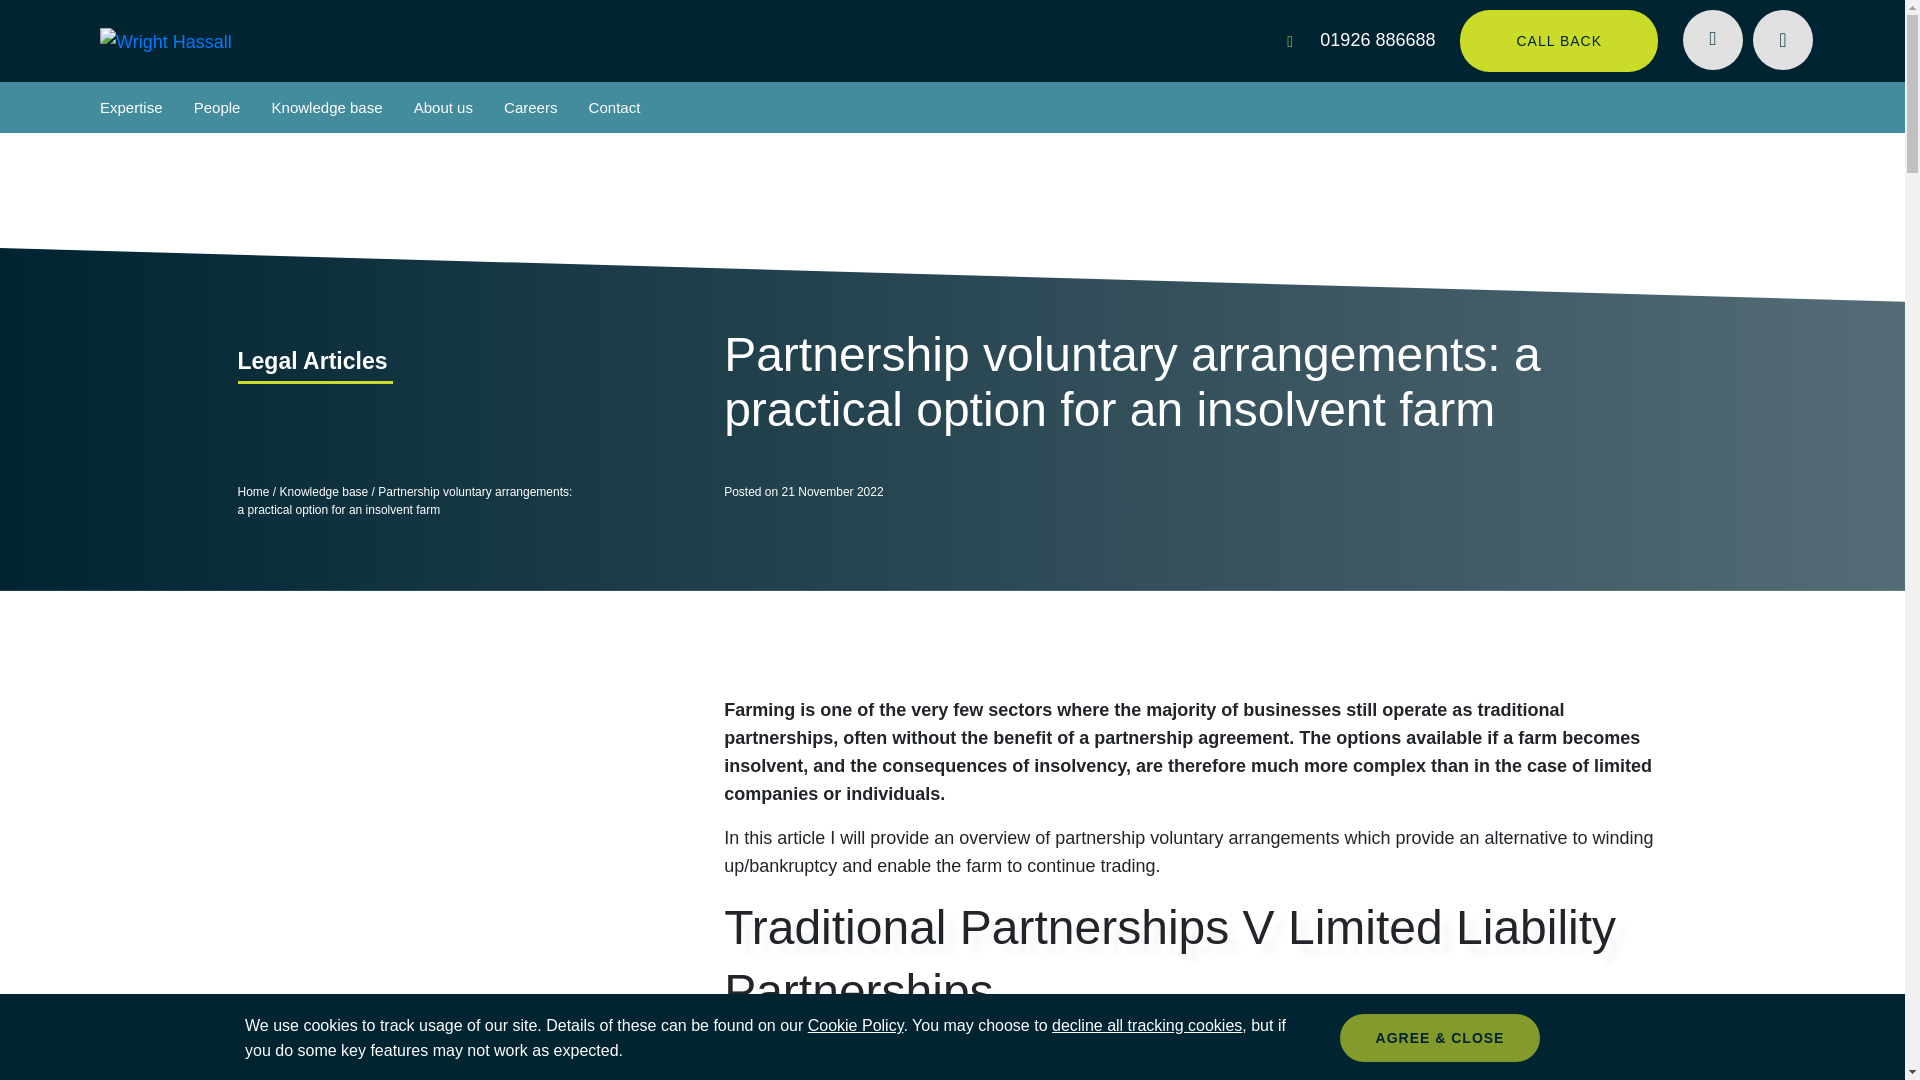  I want to click on Privacy policy, so click(856, 1025).